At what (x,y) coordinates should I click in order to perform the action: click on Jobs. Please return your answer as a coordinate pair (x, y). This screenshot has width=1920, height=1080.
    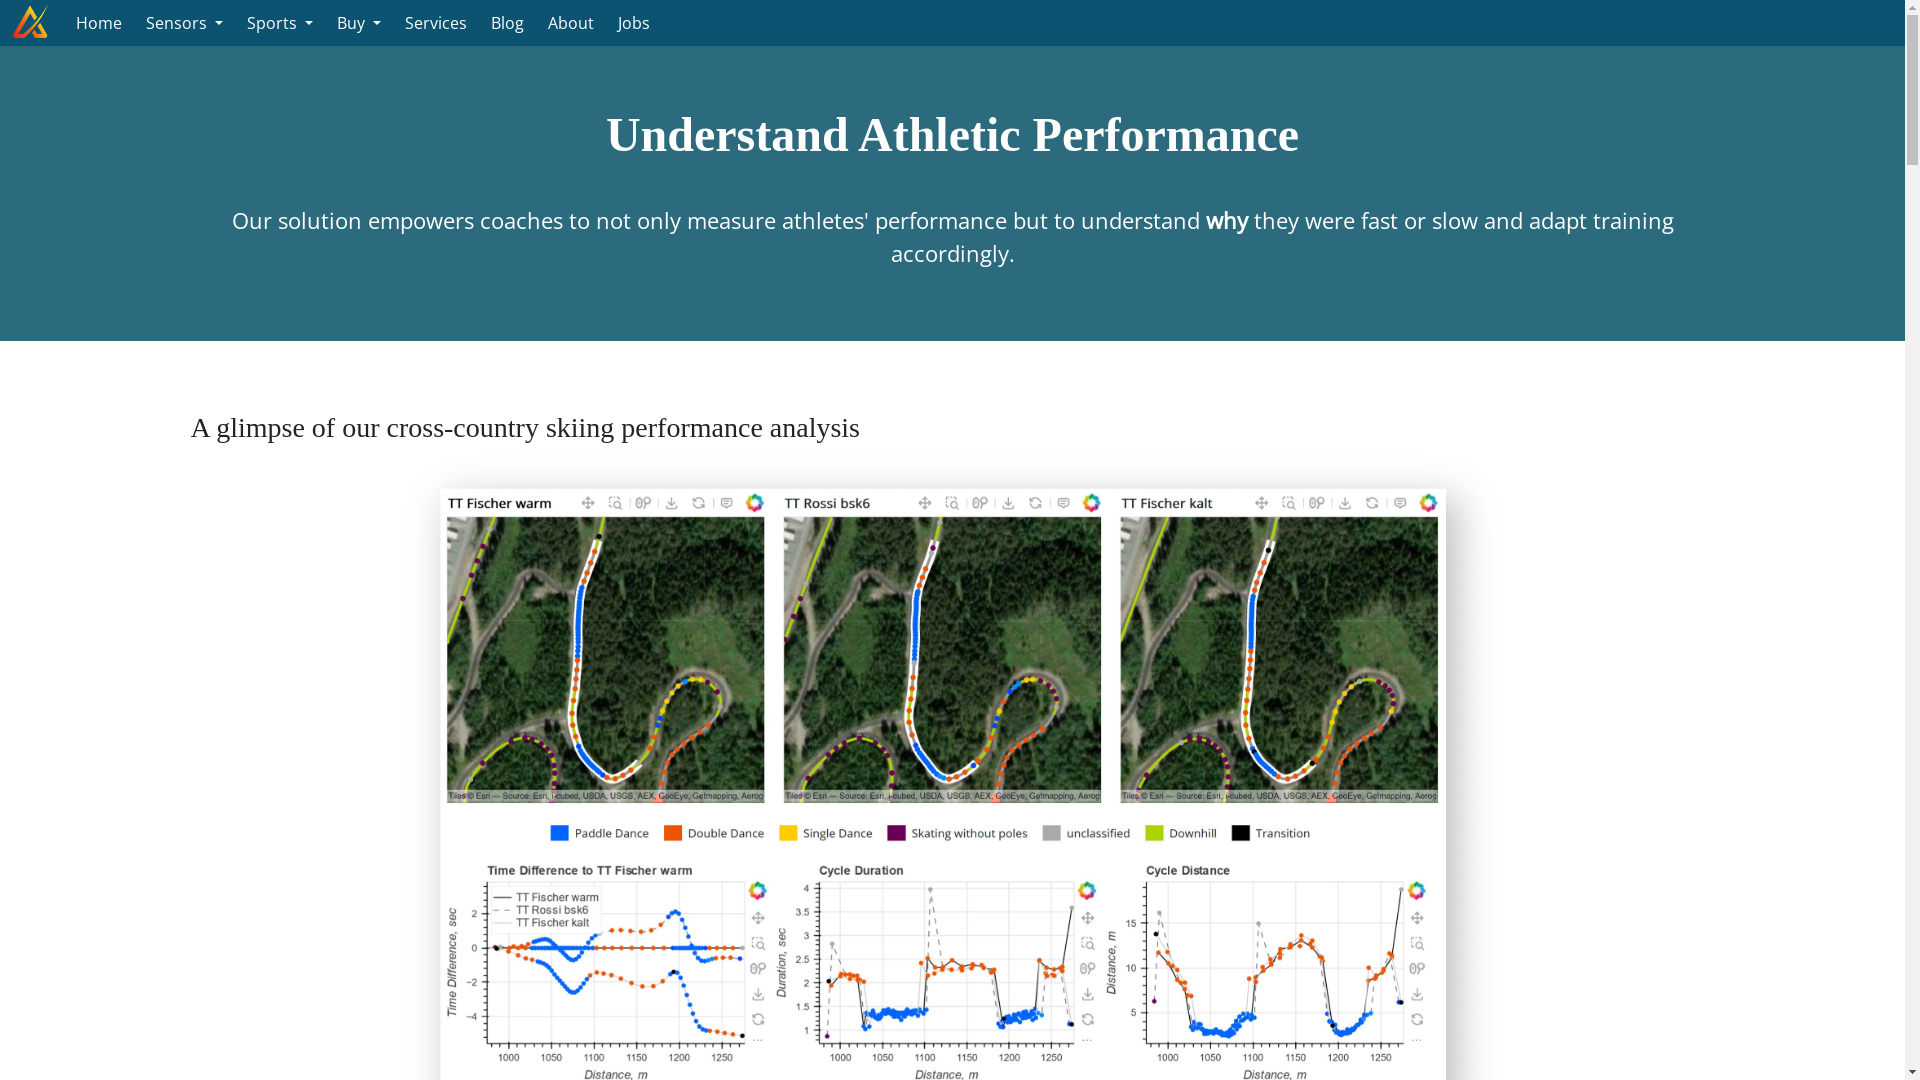
    Looking at the image, I should click on (634, 23).